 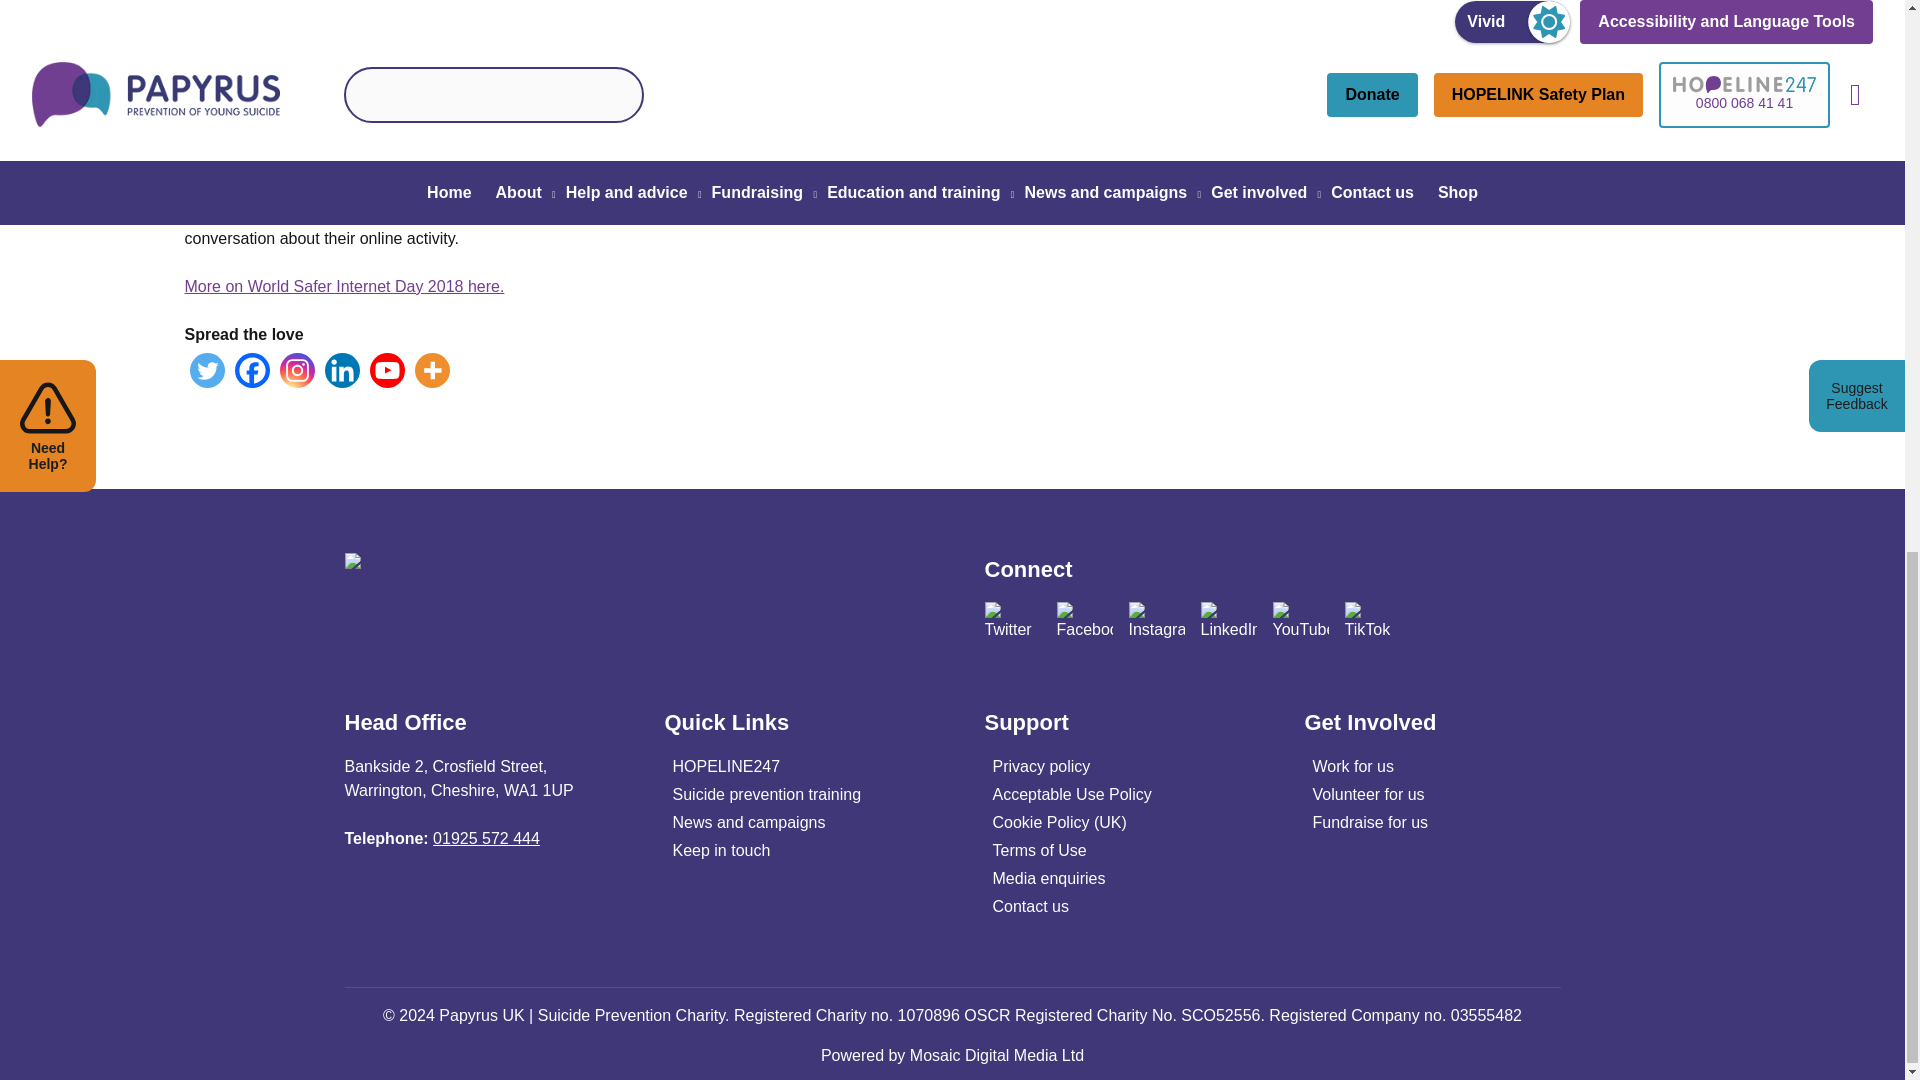 I want to click on More, so click(x=432, y=370).